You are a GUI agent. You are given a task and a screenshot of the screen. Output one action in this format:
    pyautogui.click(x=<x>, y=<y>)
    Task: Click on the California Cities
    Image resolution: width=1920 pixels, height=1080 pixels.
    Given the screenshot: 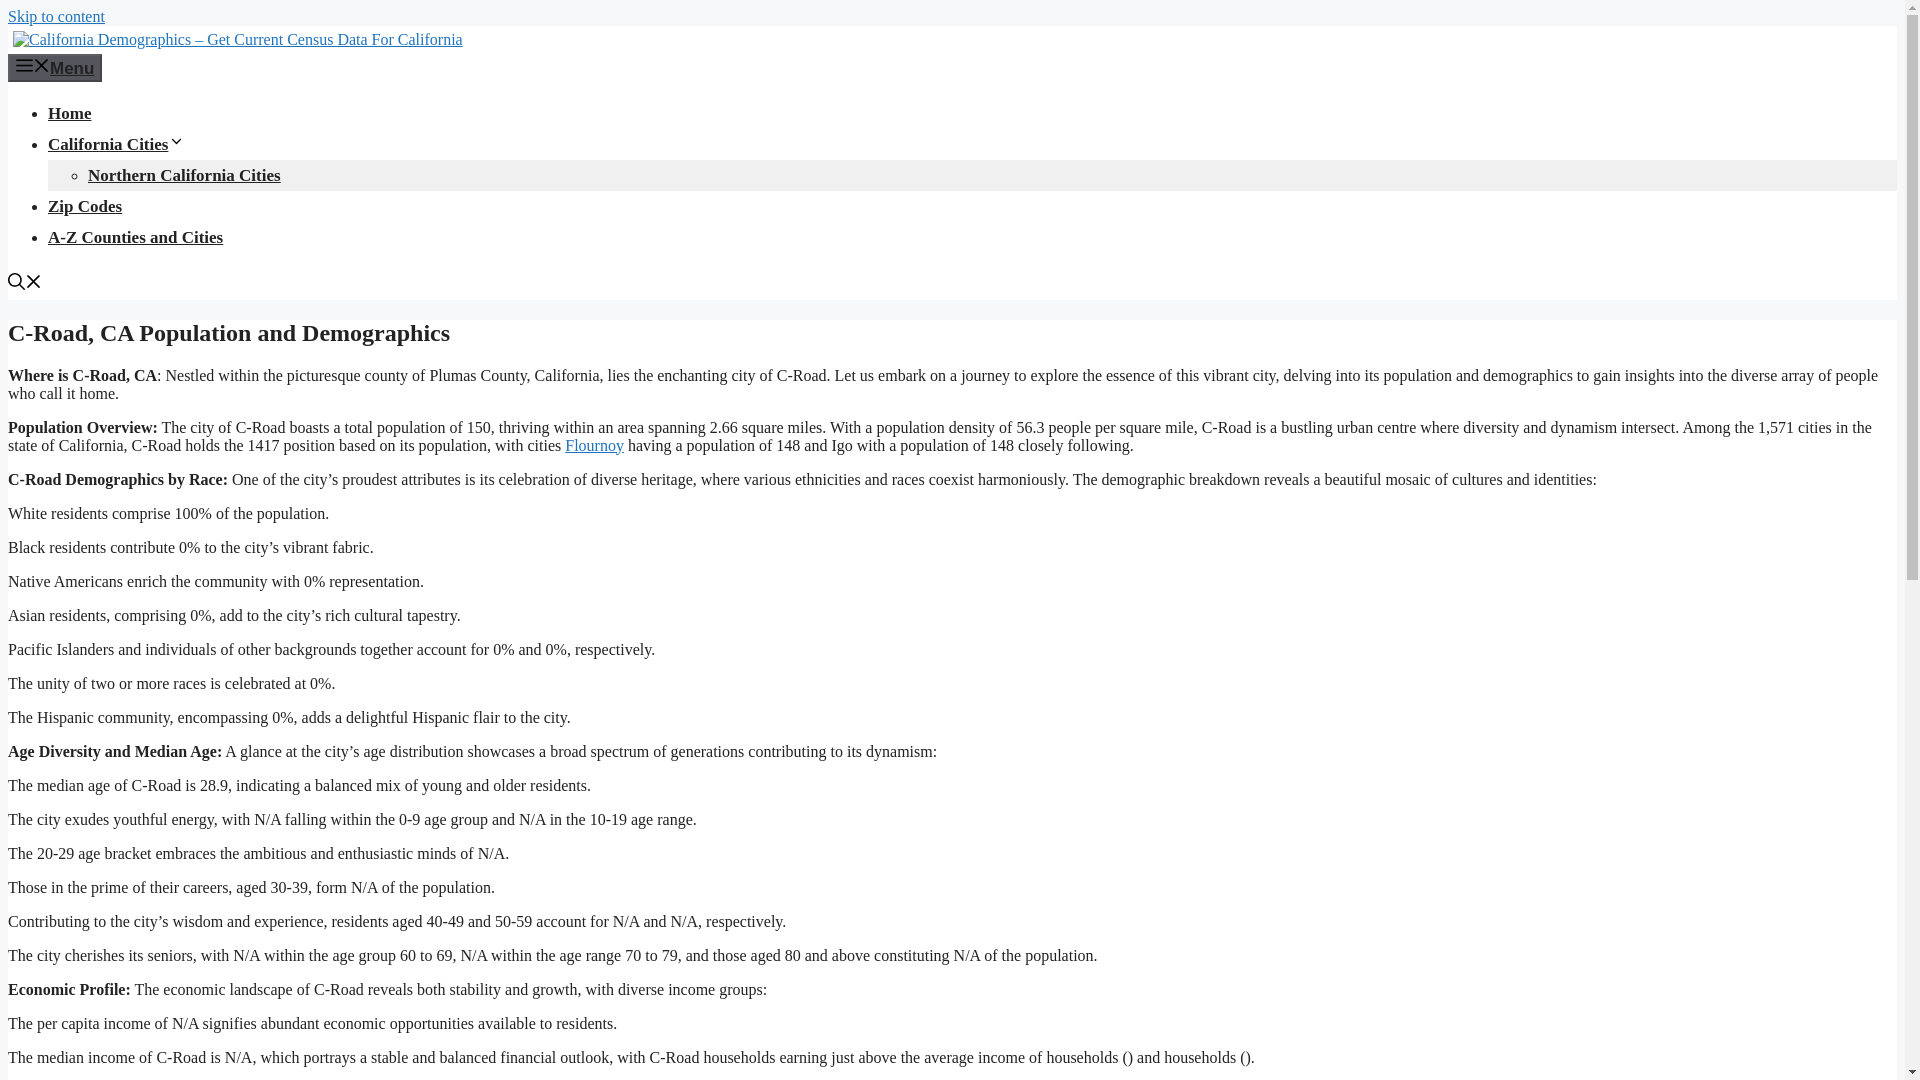 What is the action you would take?
    pyautogui.click(x=116, y=144)
    